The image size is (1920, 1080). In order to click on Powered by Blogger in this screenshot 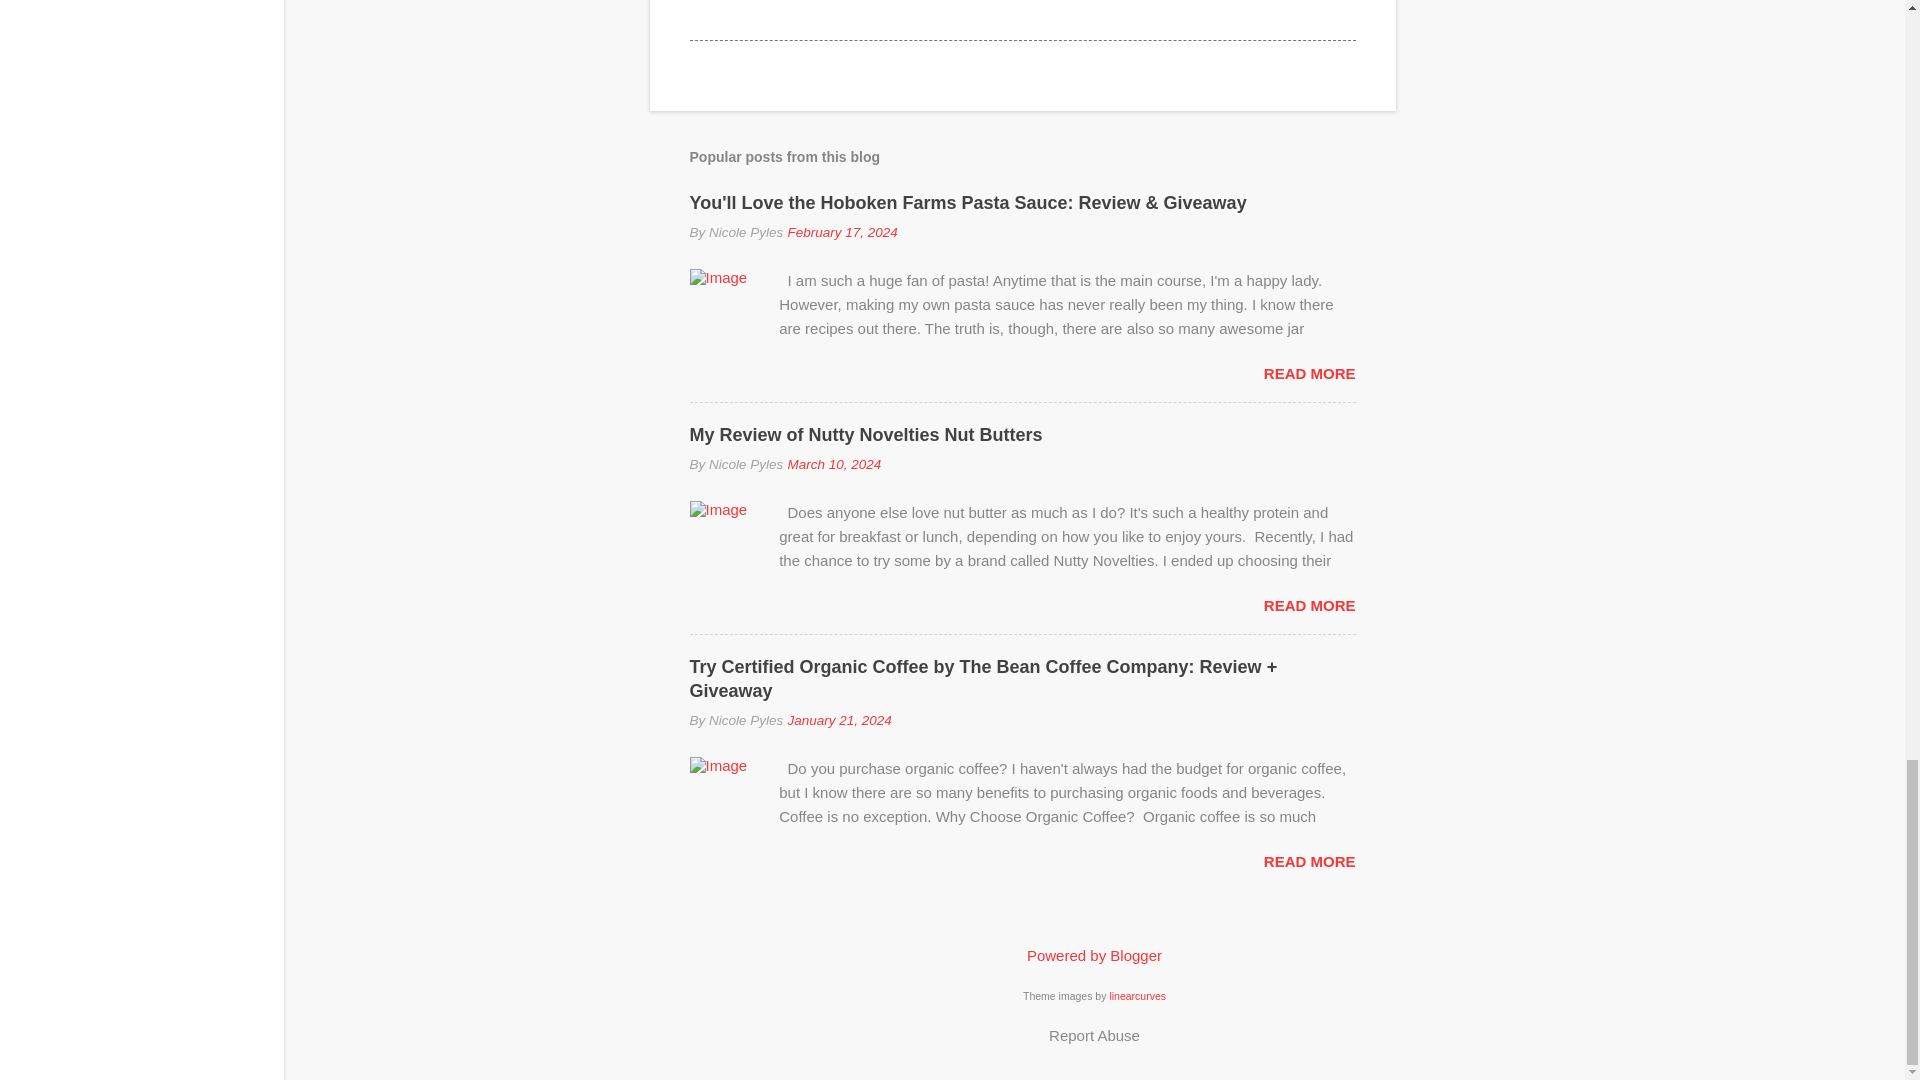, I will do `click(1094, 956)`.